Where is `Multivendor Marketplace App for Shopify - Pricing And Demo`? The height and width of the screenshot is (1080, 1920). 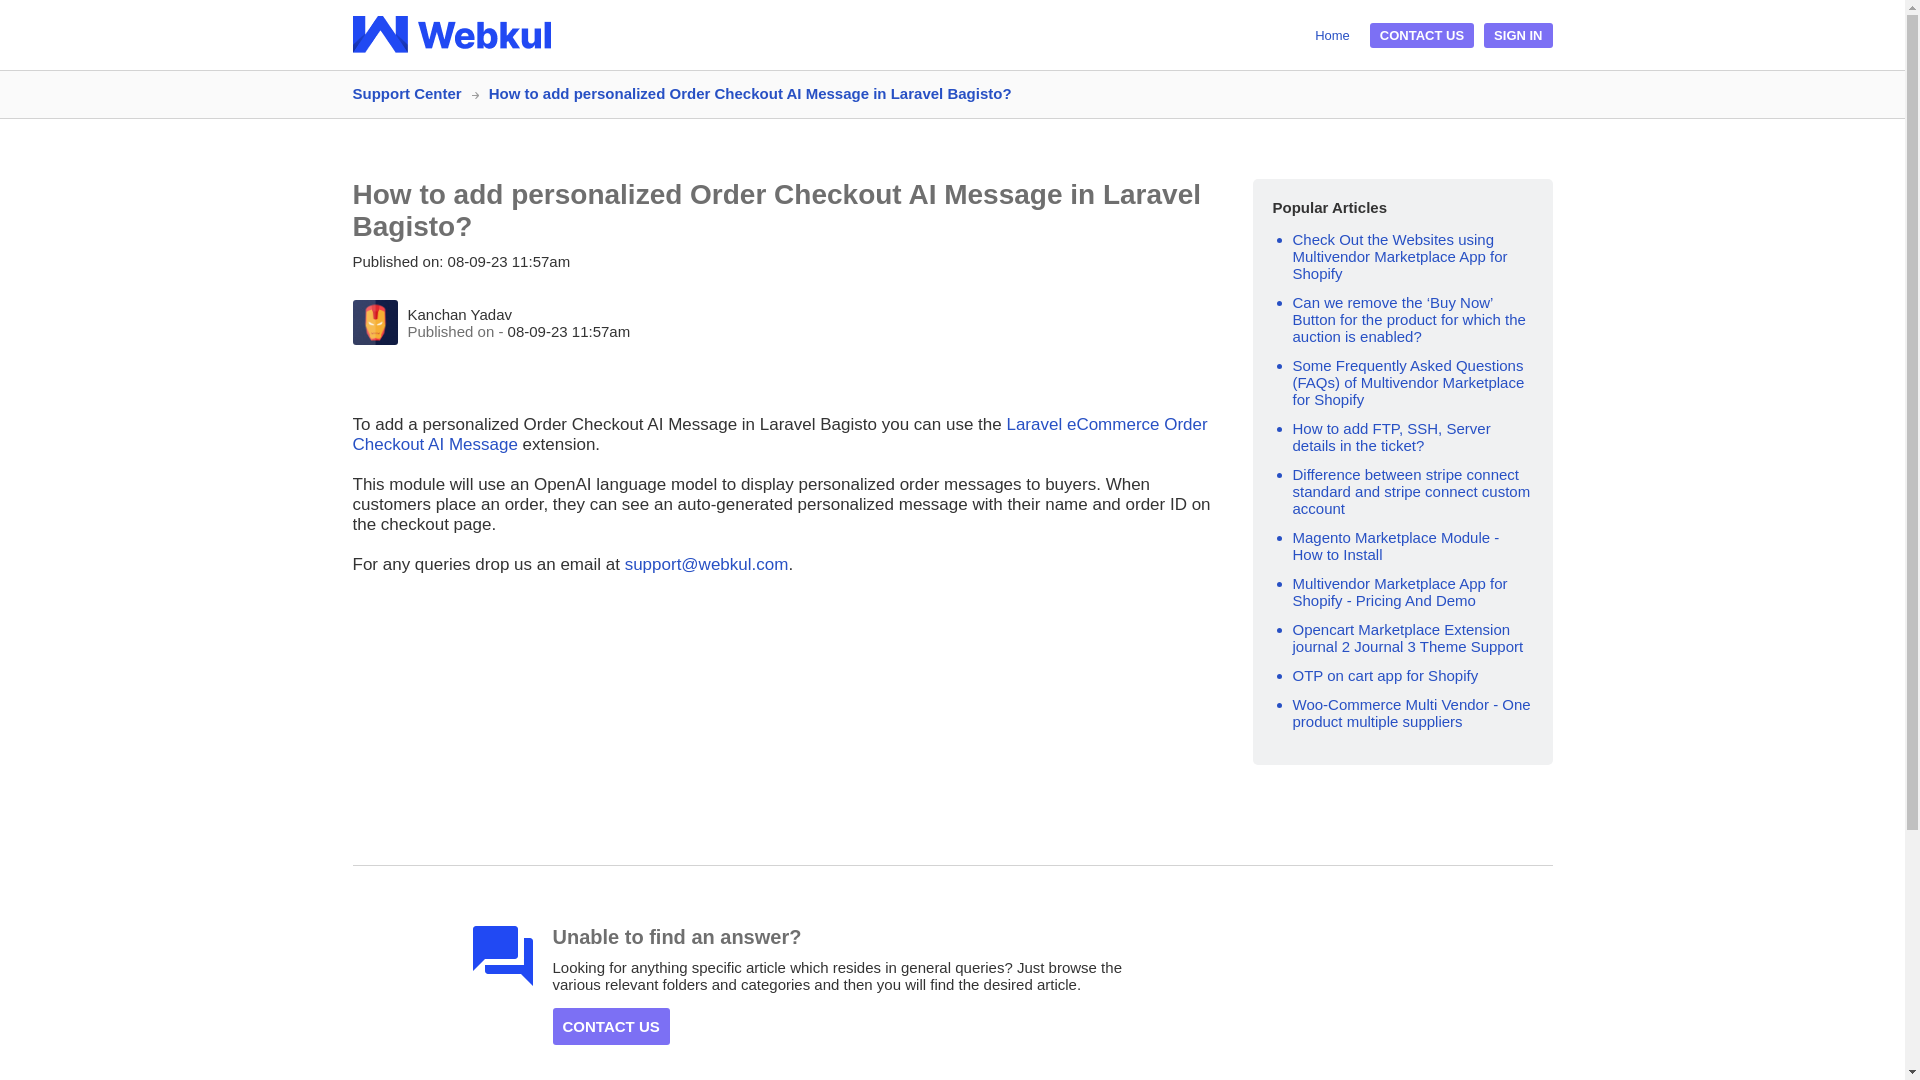 Multivendor Marketplace App for Shopify - Pricing And Demo is located at coordinates (1400, 592).